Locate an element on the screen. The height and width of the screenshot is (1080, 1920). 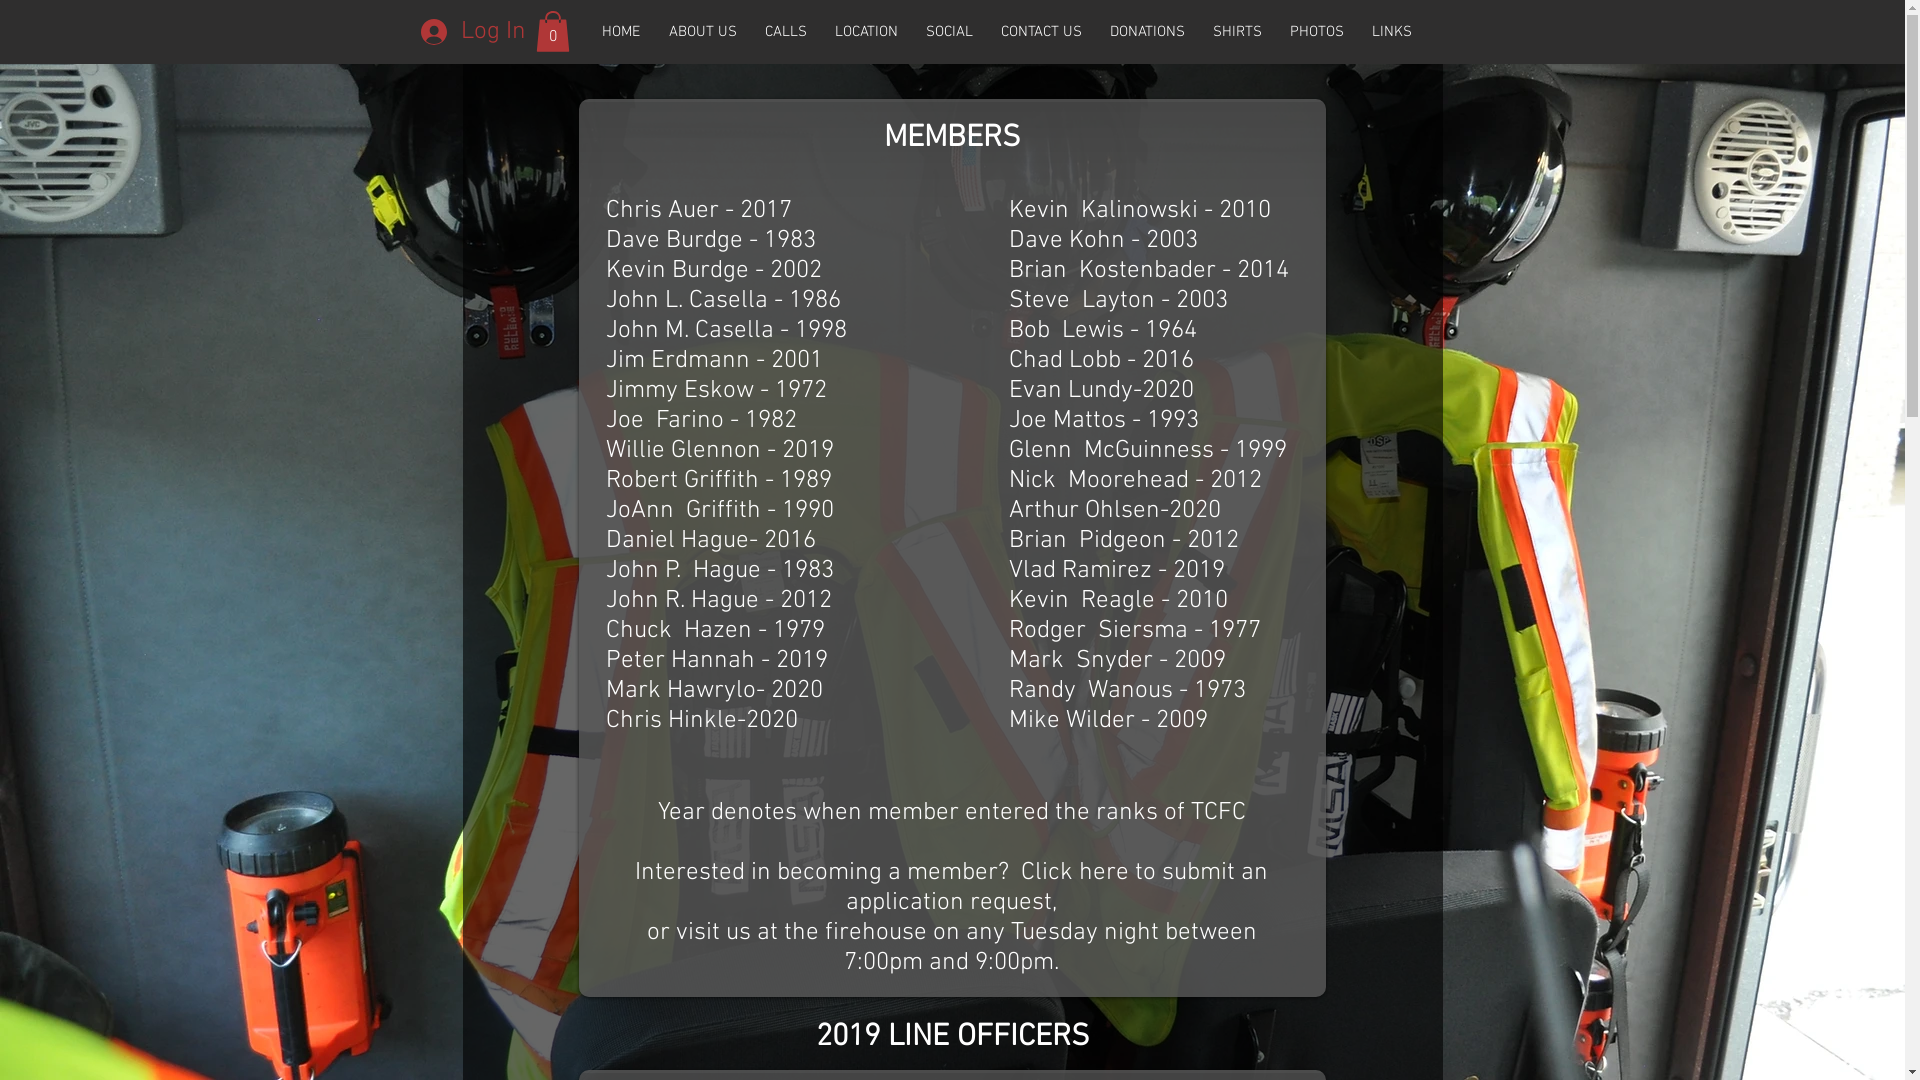
SHIRTS is located at coordinates (1236, 32).